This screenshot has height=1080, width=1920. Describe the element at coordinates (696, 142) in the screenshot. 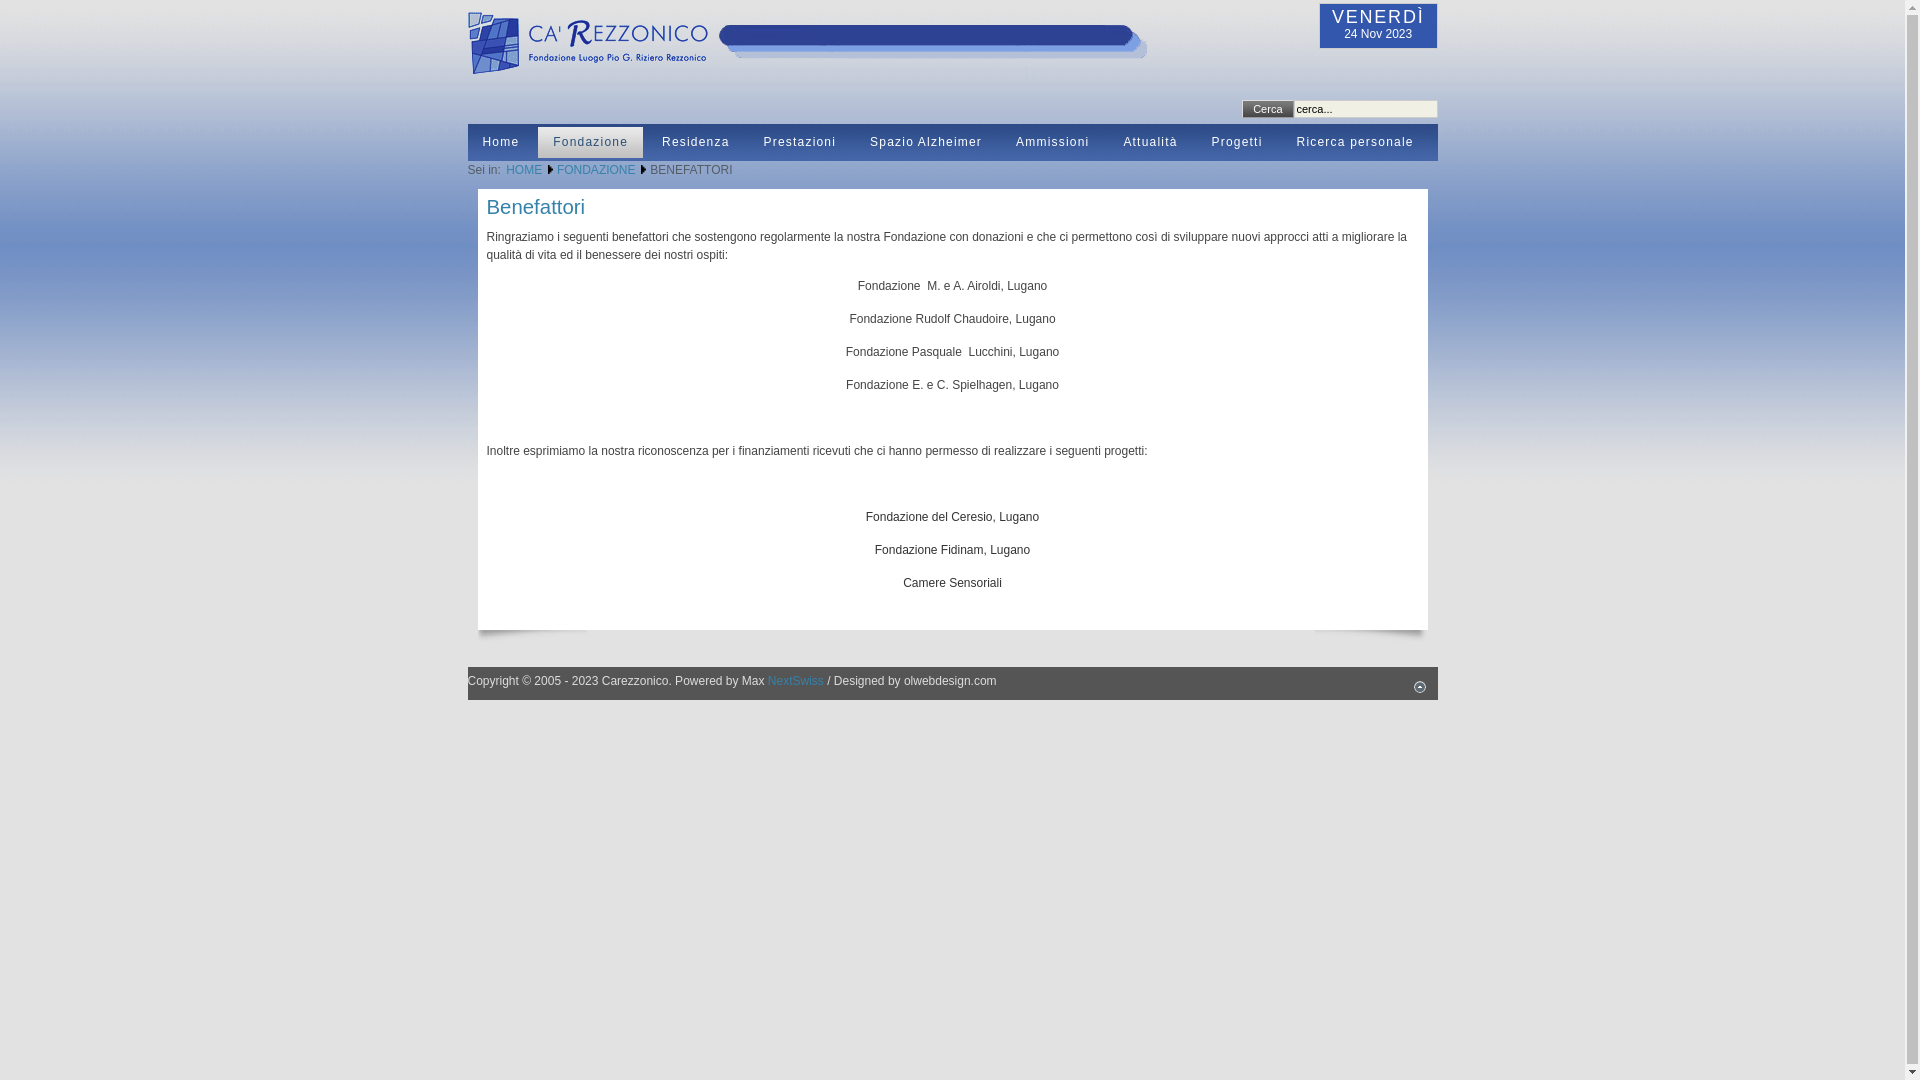

I see `Residenza` at that location.